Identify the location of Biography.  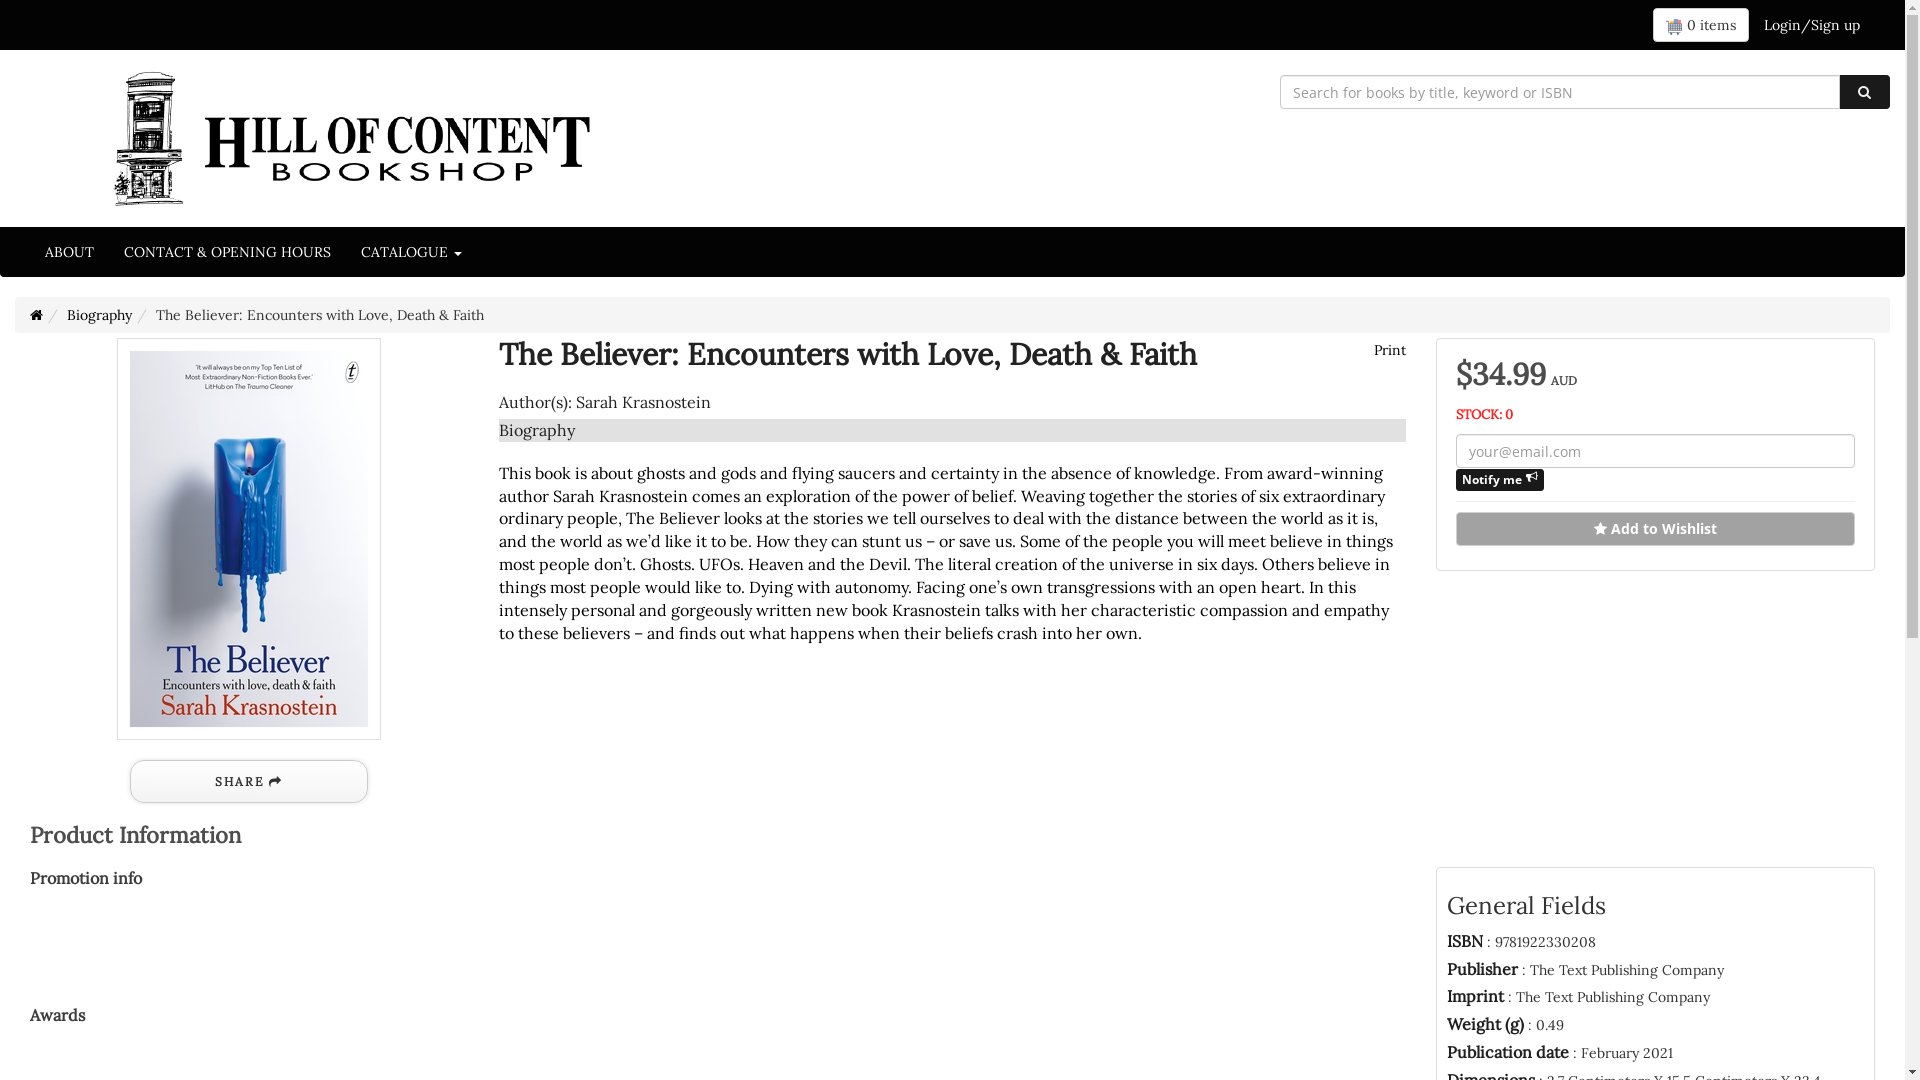
(100, 315).